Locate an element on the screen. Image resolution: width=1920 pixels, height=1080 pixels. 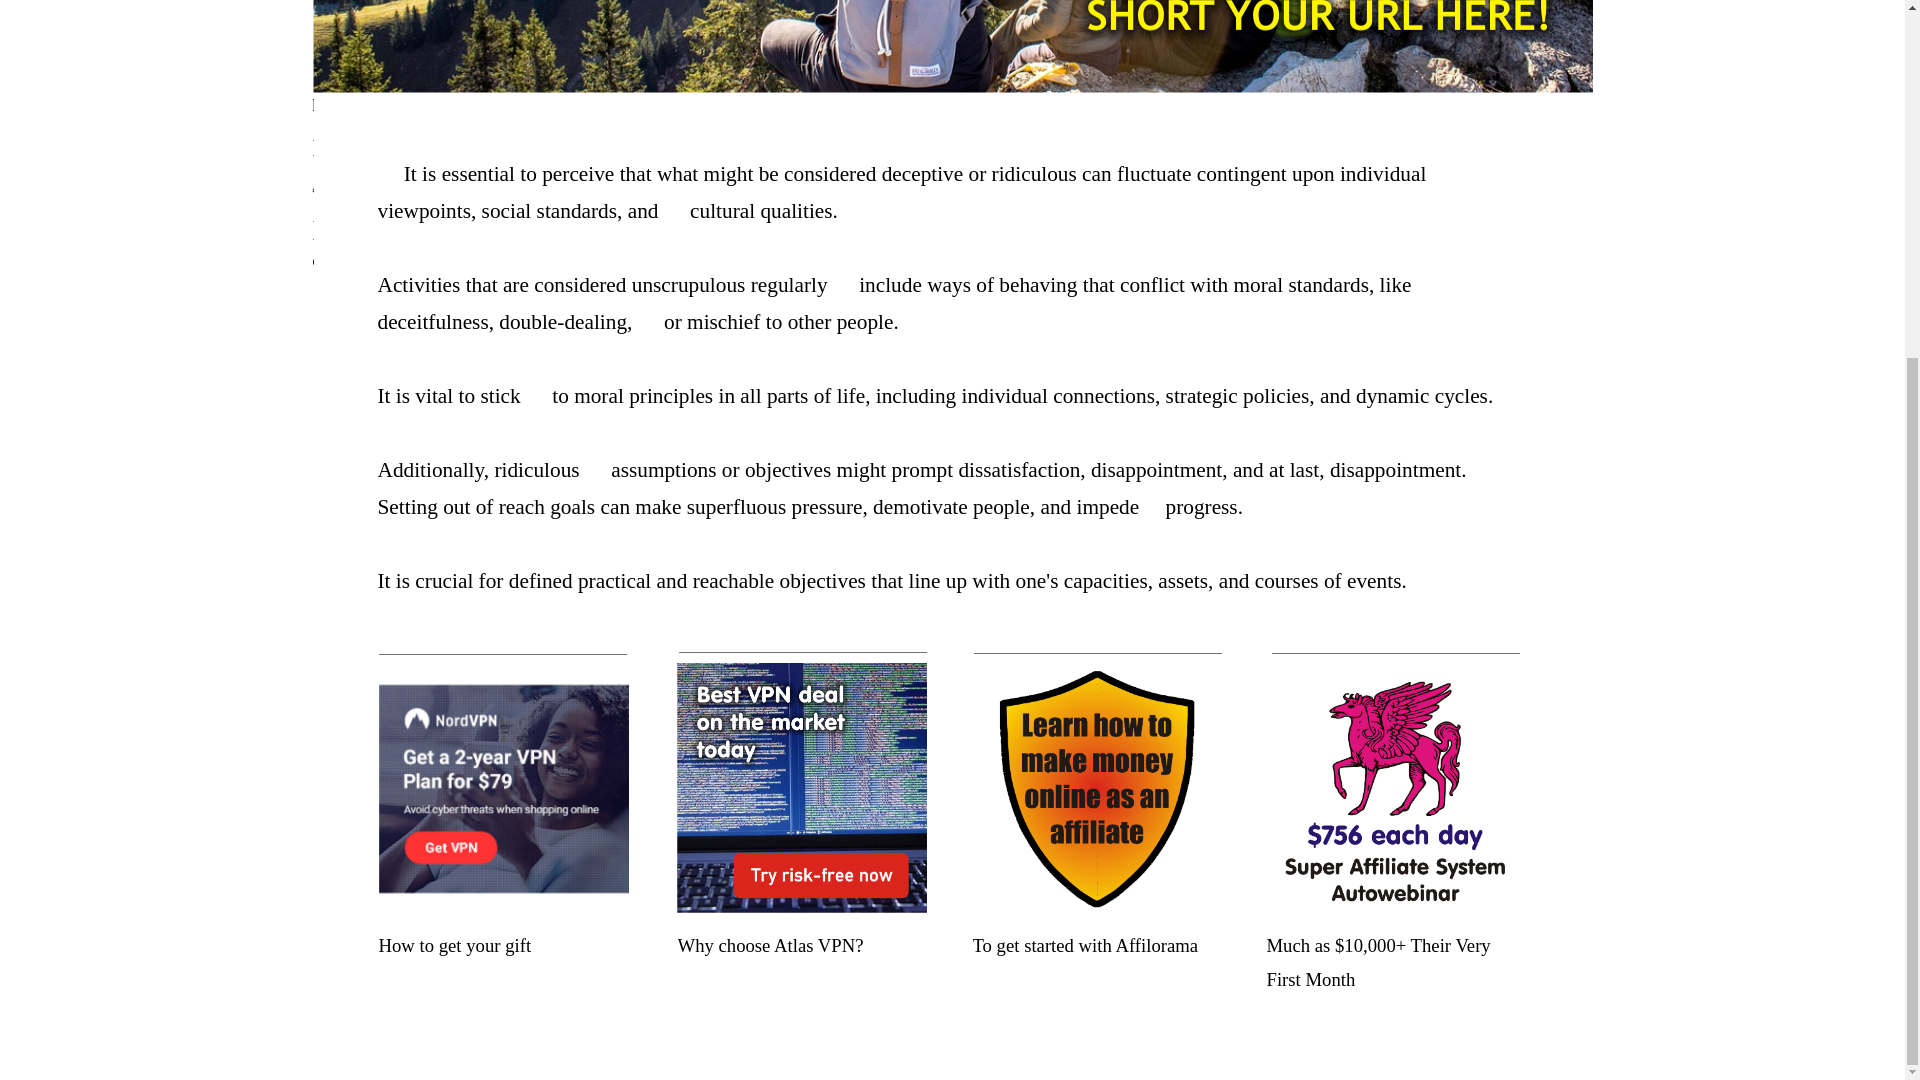
Custom URL shortener is located at coordinates (1464, 210).